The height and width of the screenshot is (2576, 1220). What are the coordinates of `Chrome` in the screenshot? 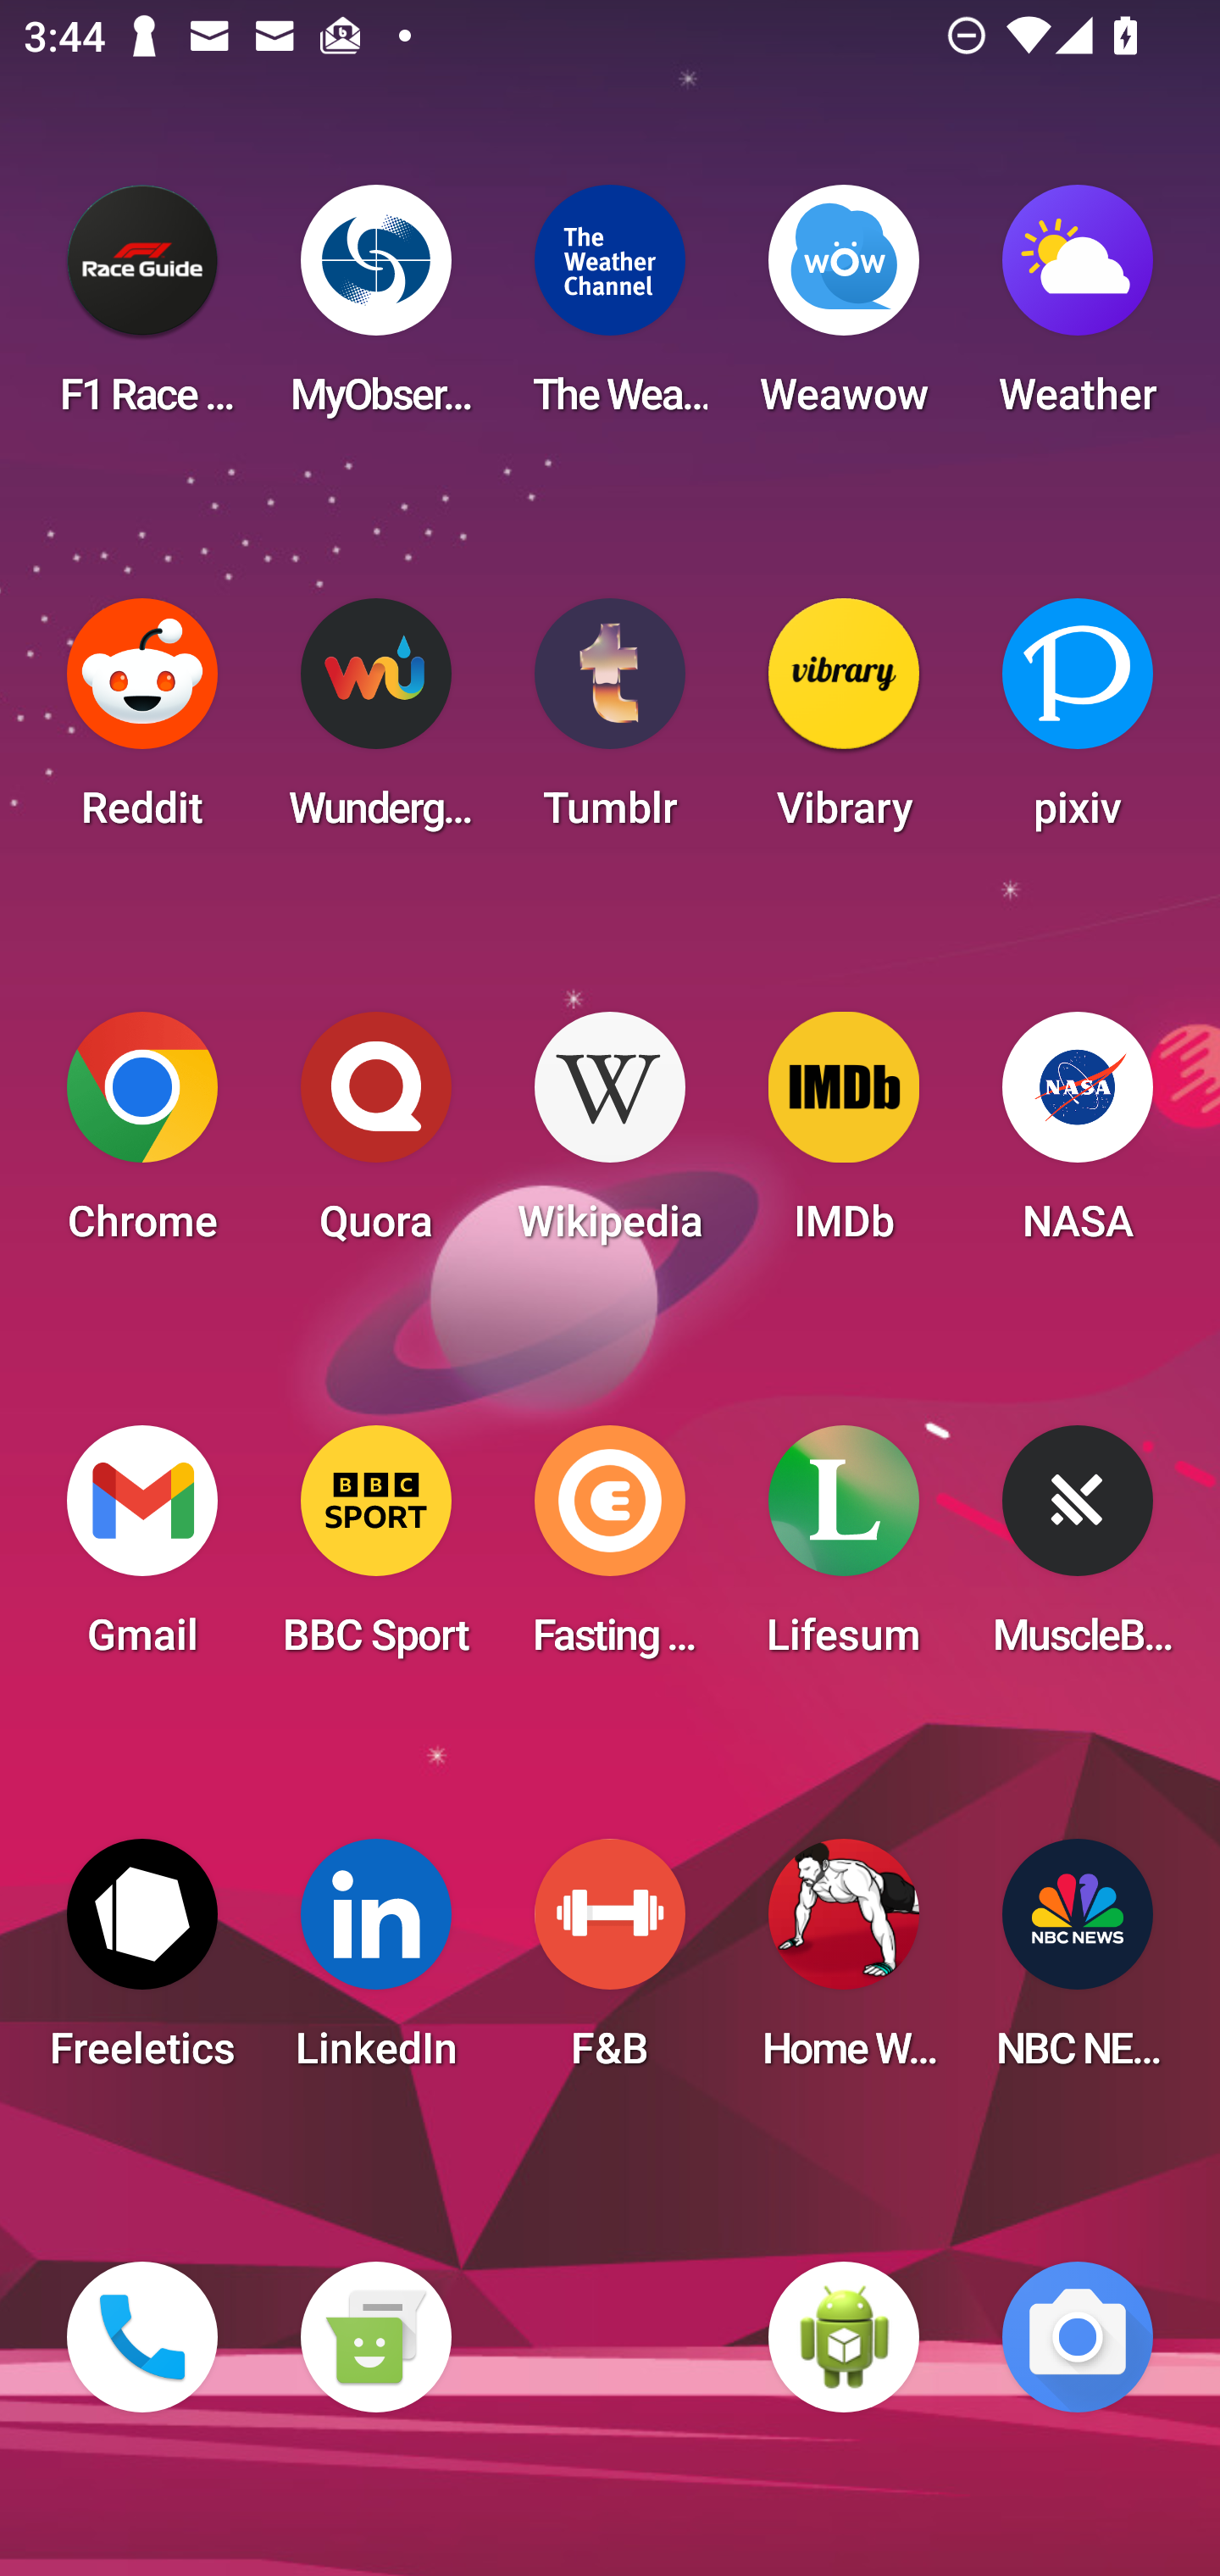 It's located at (142, 1137).